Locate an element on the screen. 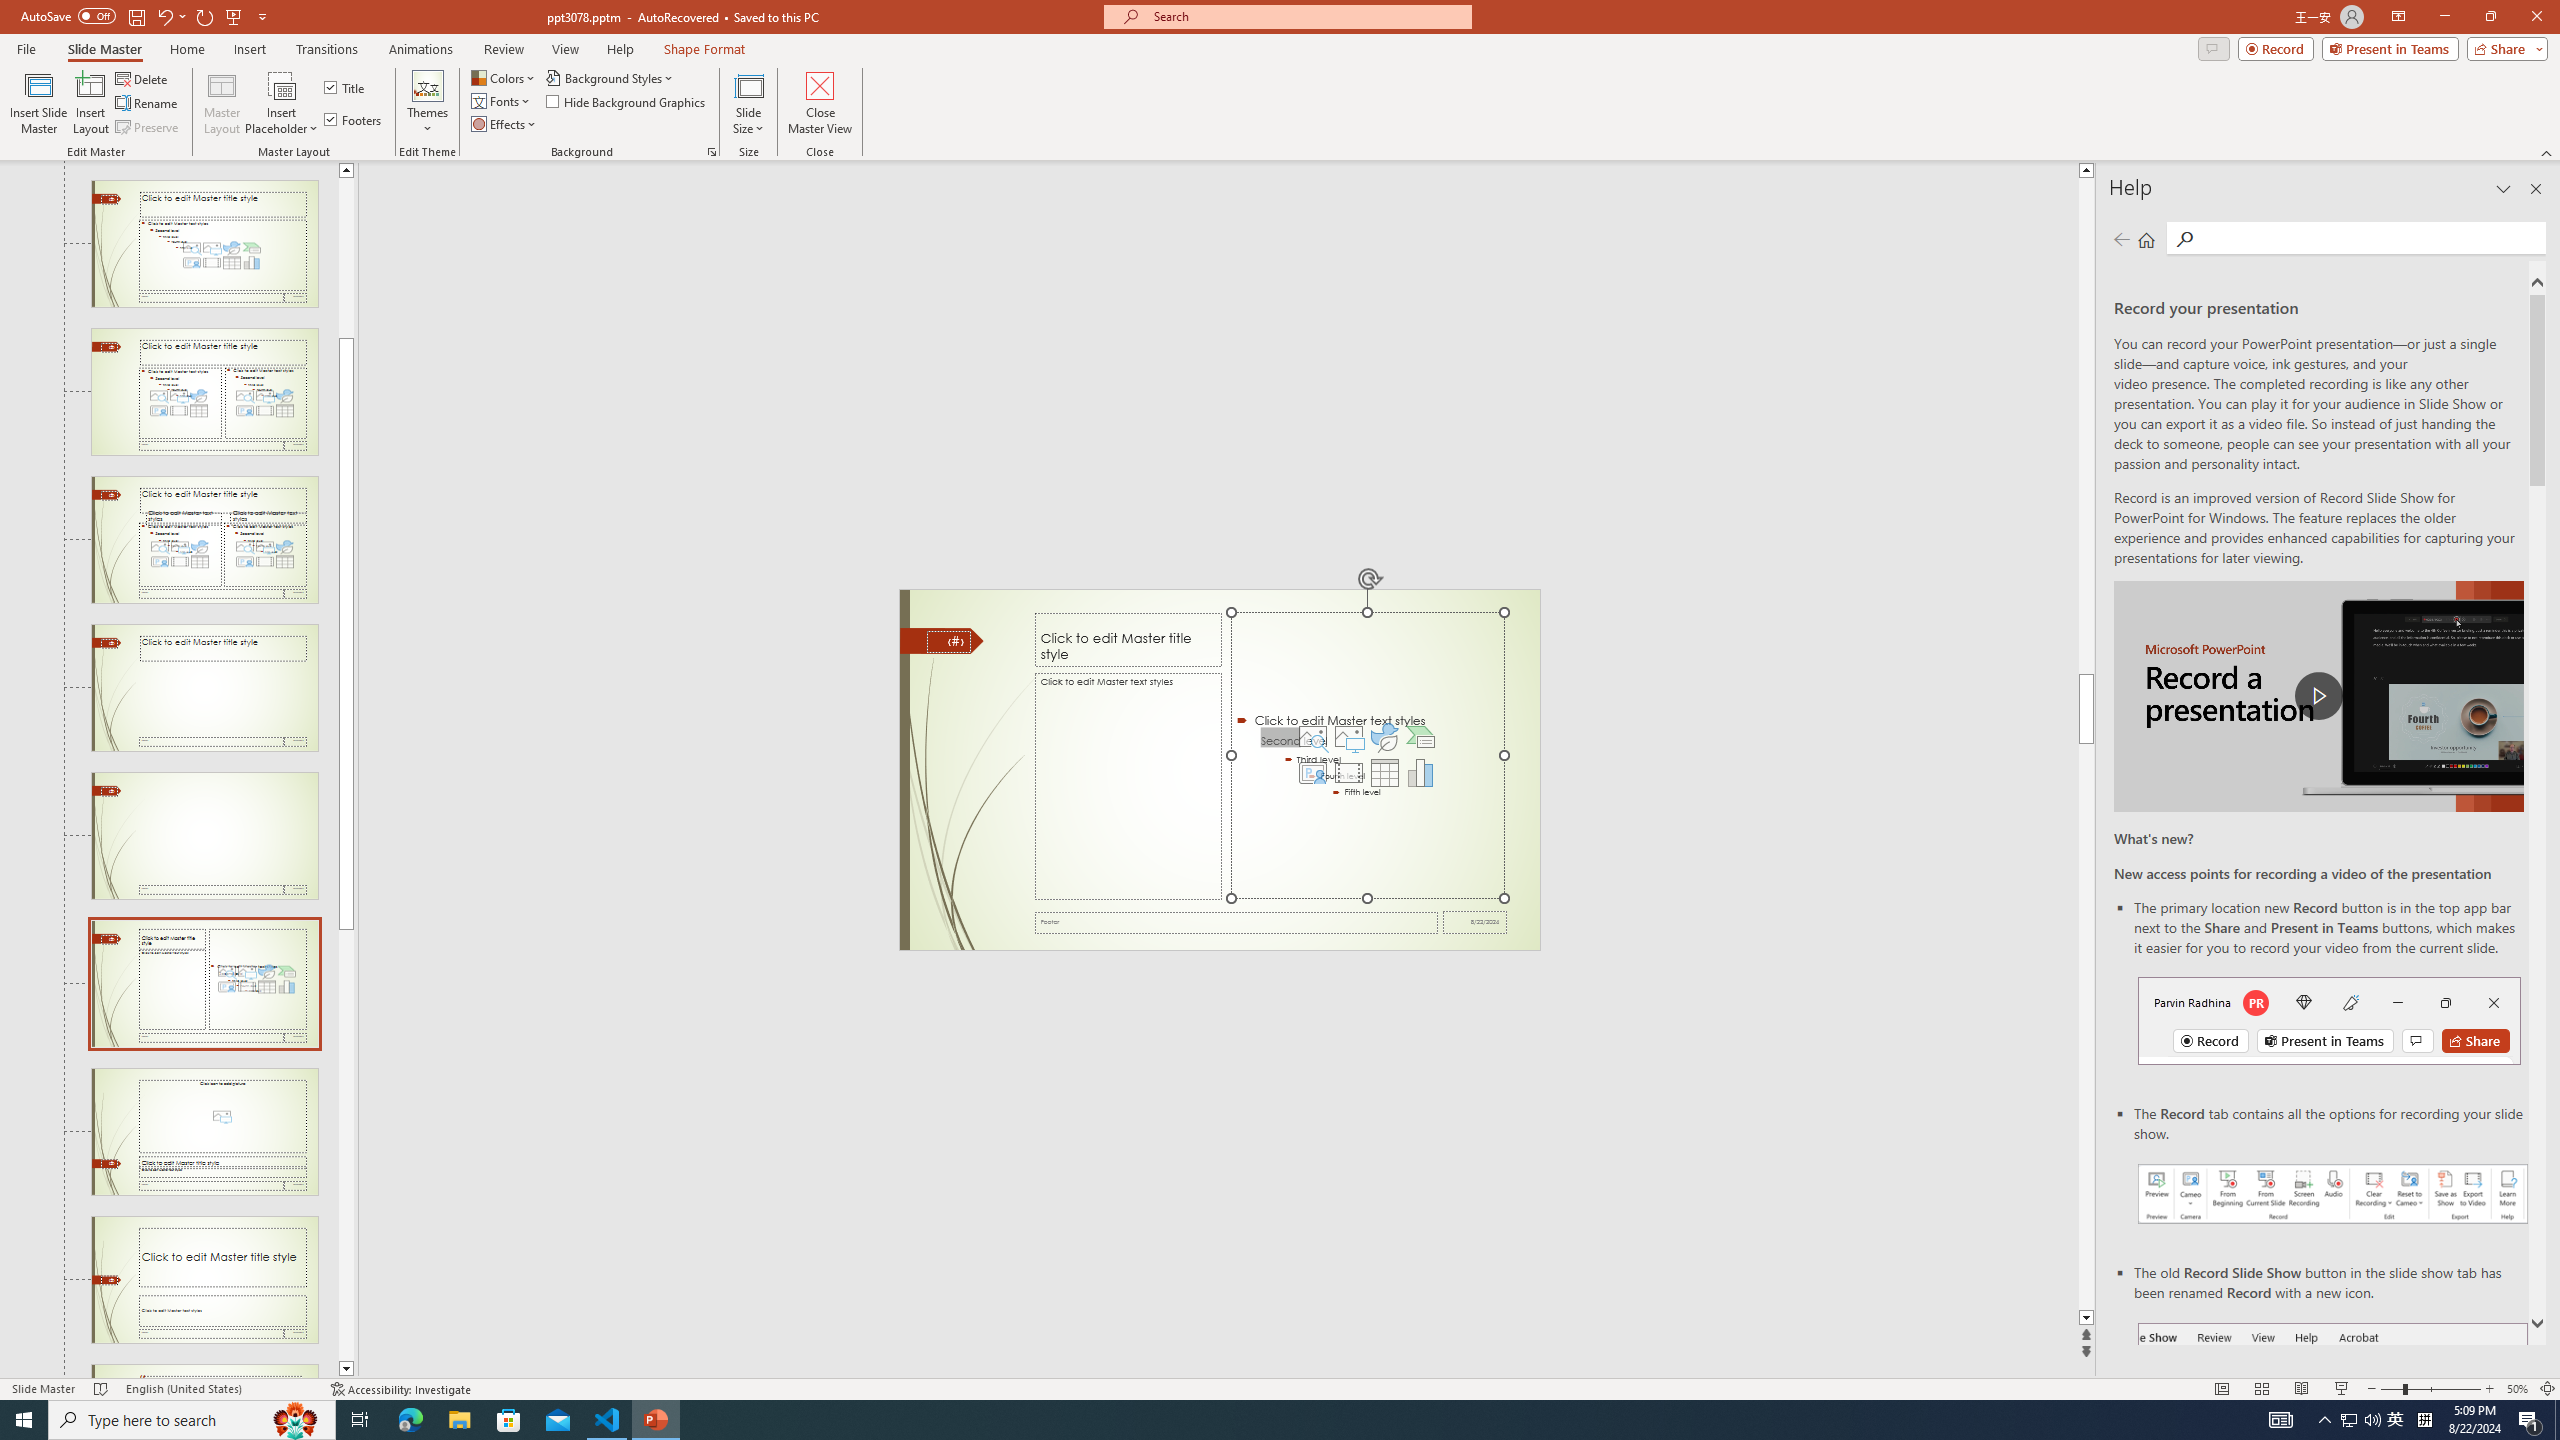 The image size is (2560, 1440). Share is located at coordinates (2504, 48).